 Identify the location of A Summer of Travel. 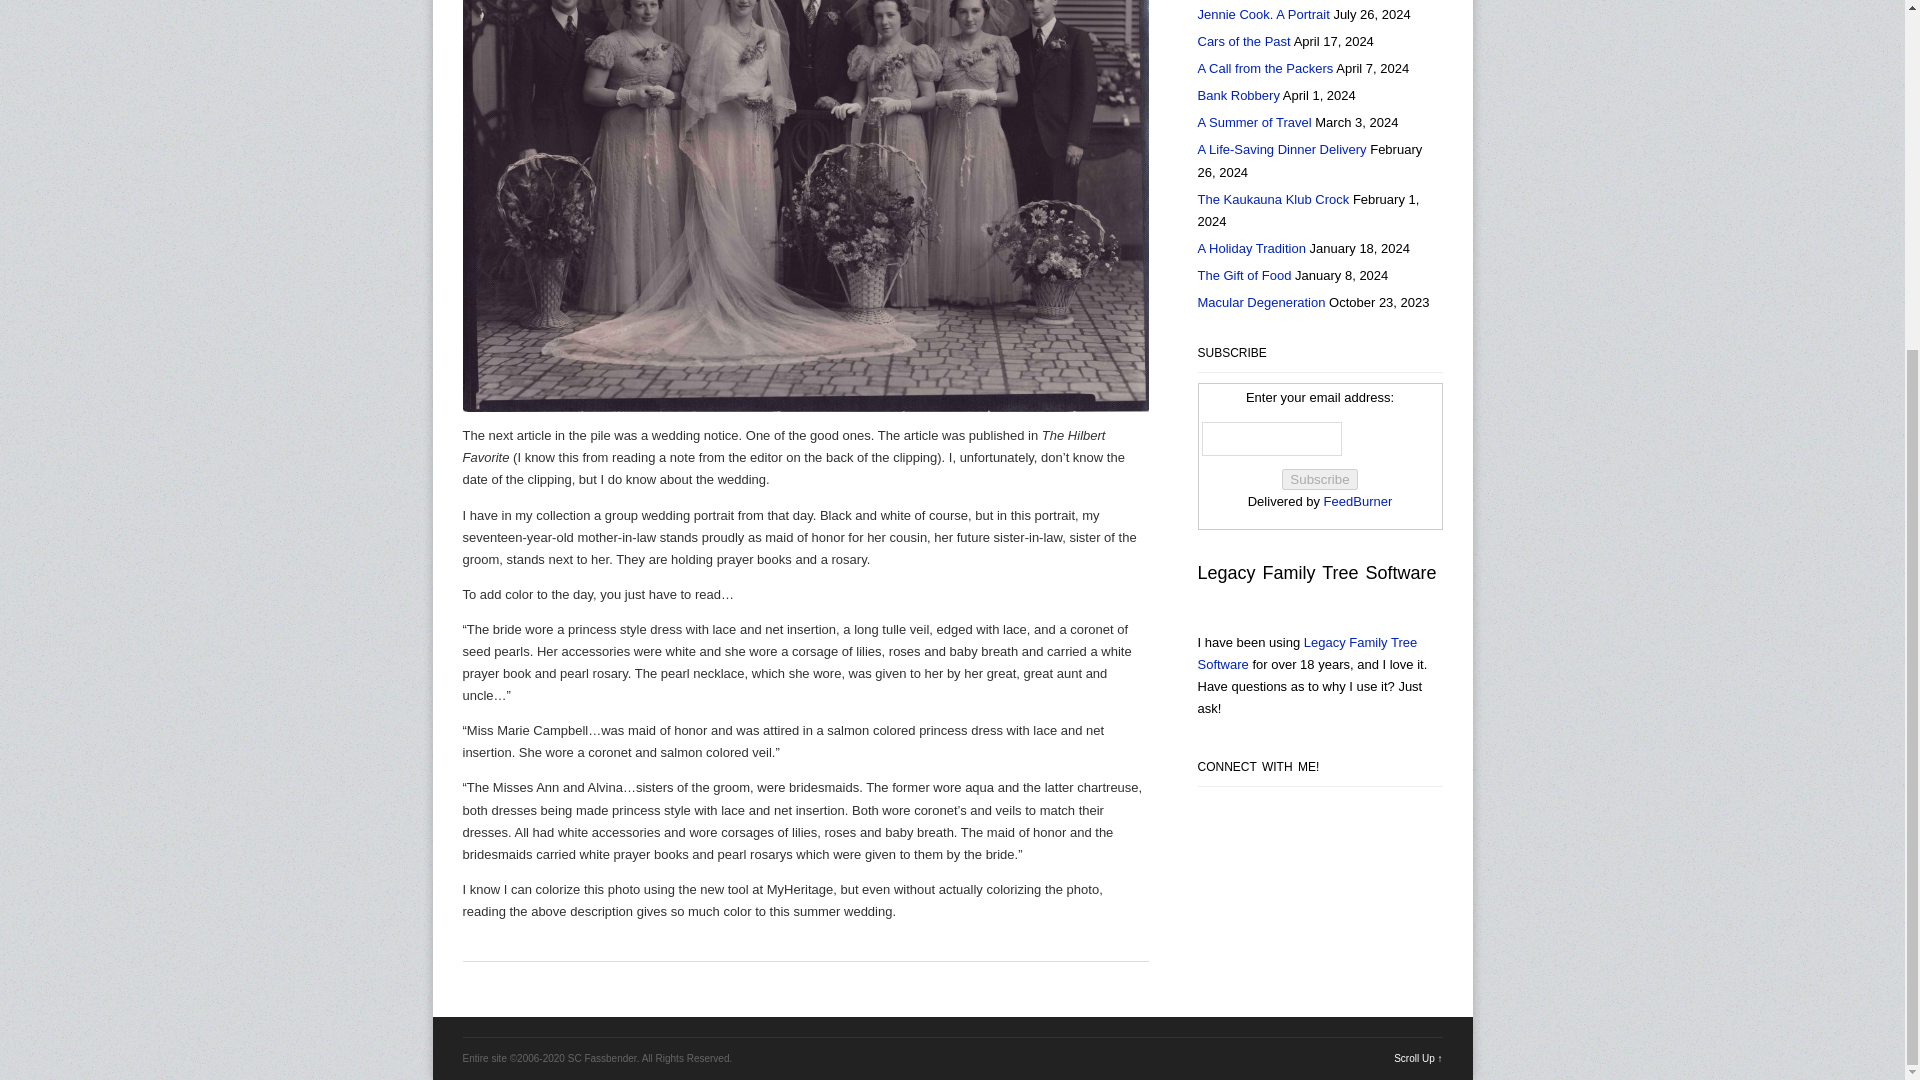
(1254, 122).